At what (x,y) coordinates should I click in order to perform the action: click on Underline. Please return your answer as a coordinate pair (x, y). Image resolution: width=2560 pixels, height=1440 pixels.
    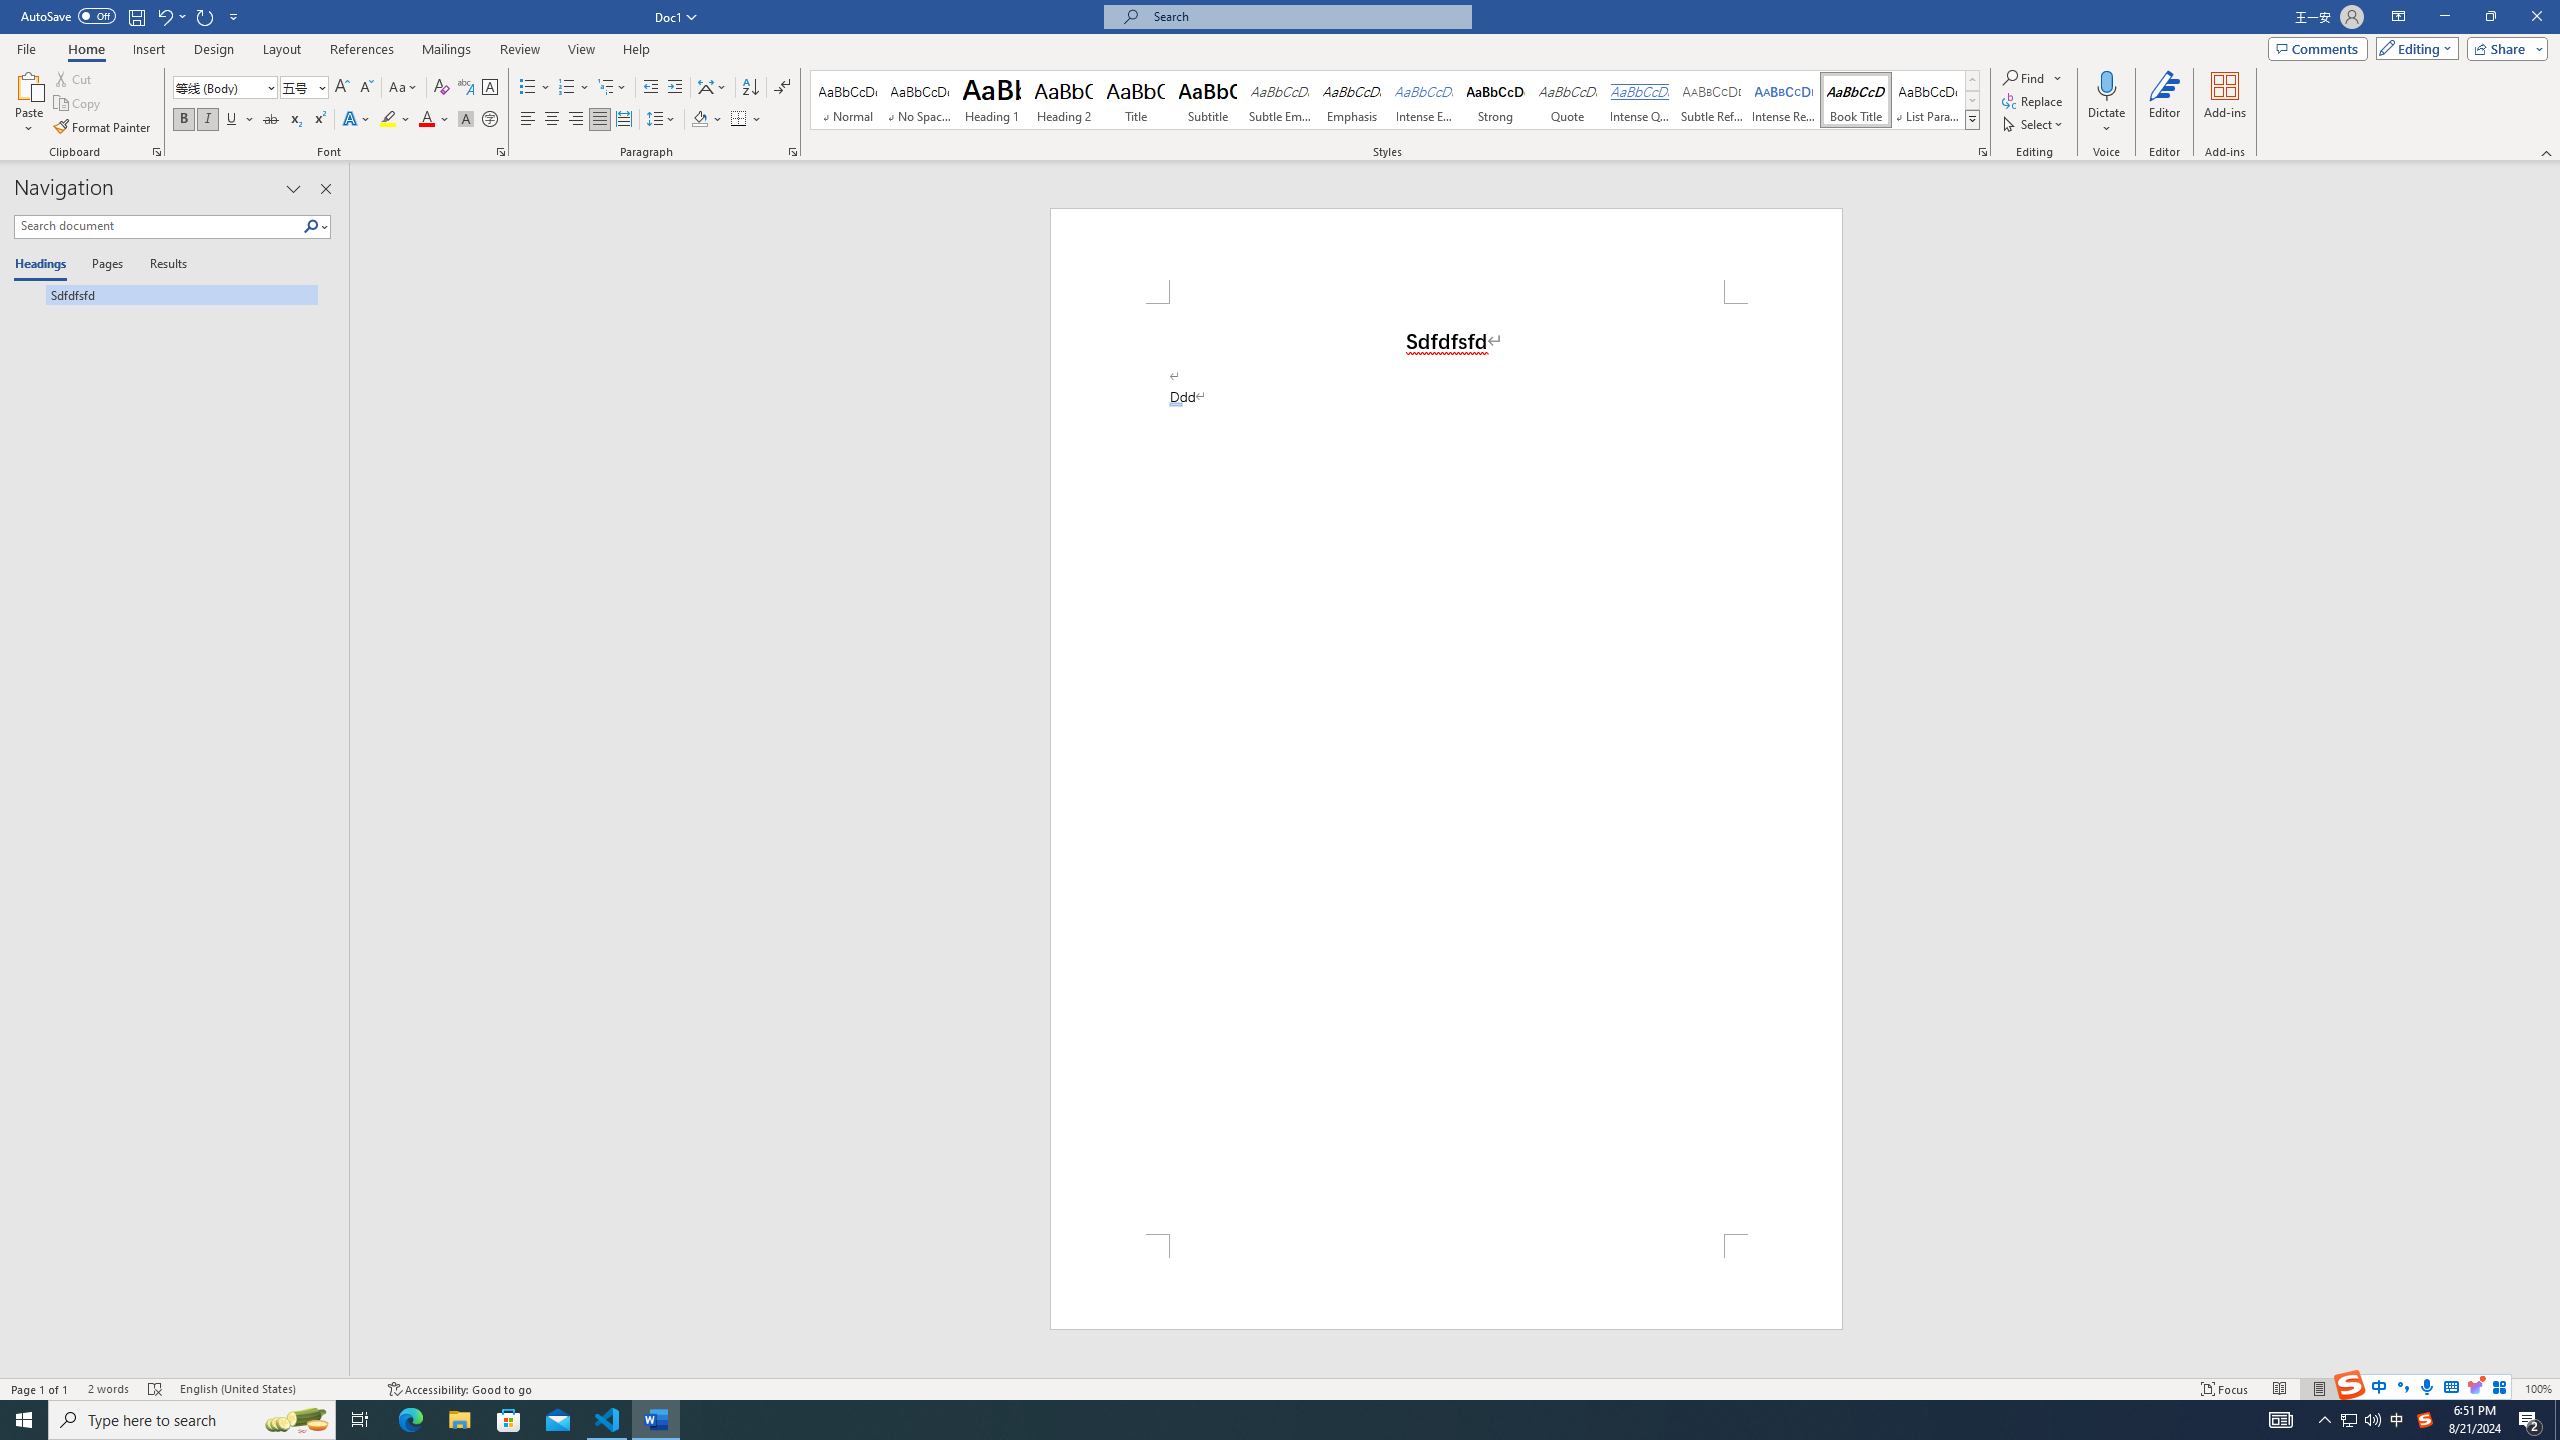
    Looking at the image, I should click on (232, 120).